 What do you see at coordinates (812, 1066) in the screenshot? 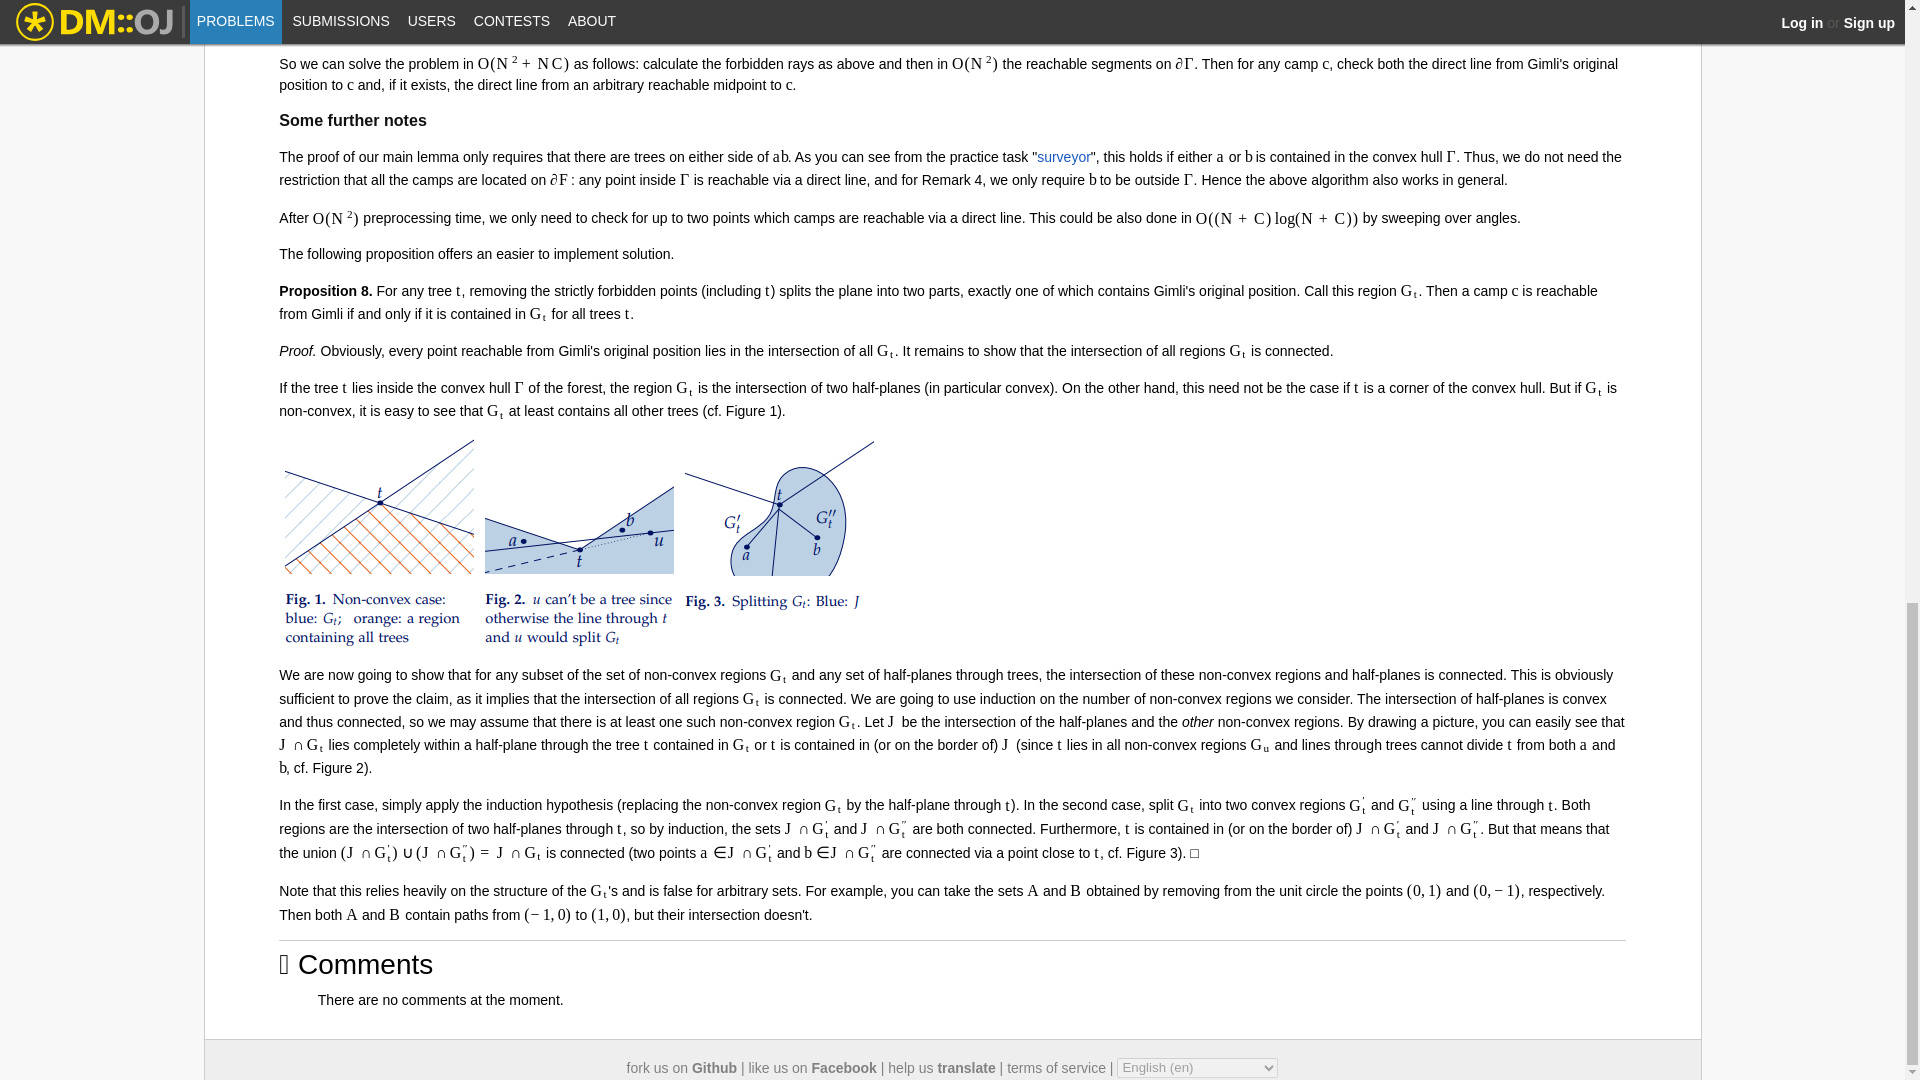
I see `like us on Facebook` at bounding box center [812, 1066].